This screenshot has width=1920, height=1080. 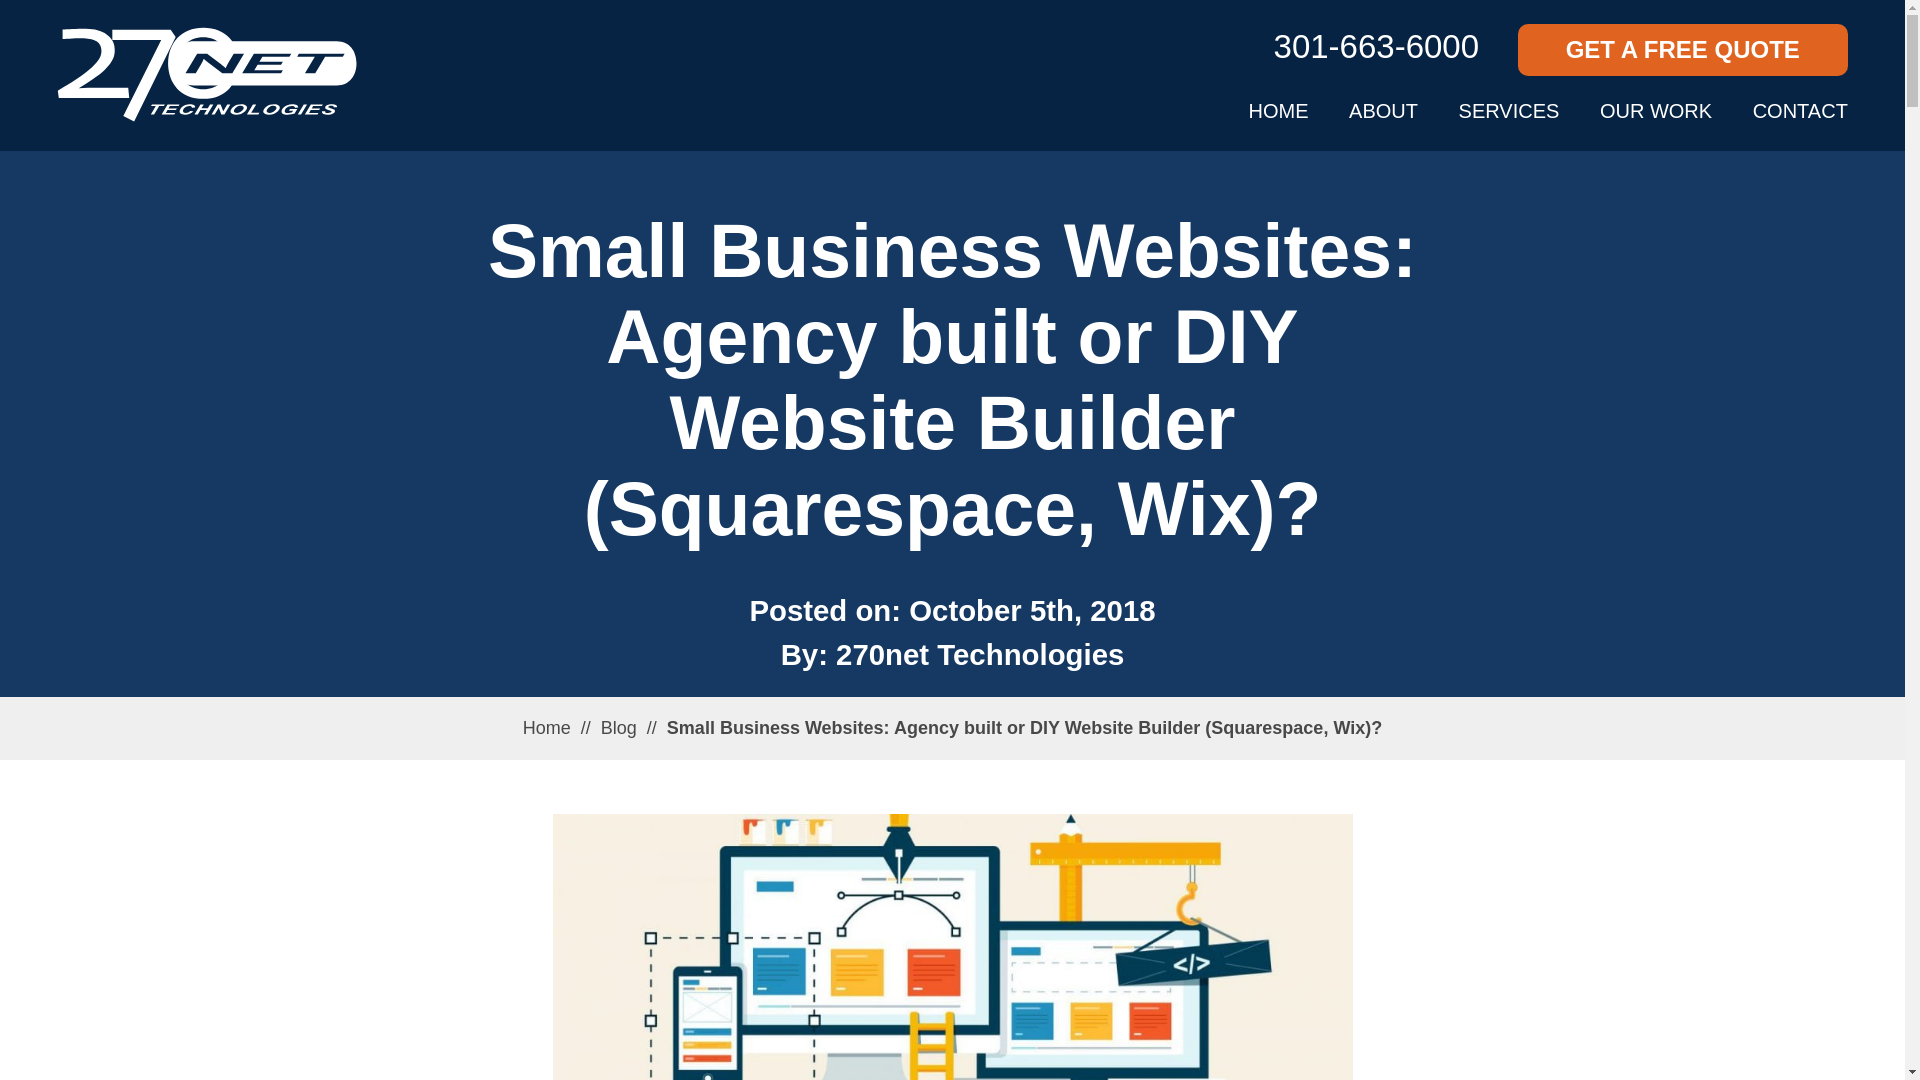 What do you see at coordinates (899, 746) in the screenshot?
I see `Search Engine Optimization` at bounding box center [899, 746].